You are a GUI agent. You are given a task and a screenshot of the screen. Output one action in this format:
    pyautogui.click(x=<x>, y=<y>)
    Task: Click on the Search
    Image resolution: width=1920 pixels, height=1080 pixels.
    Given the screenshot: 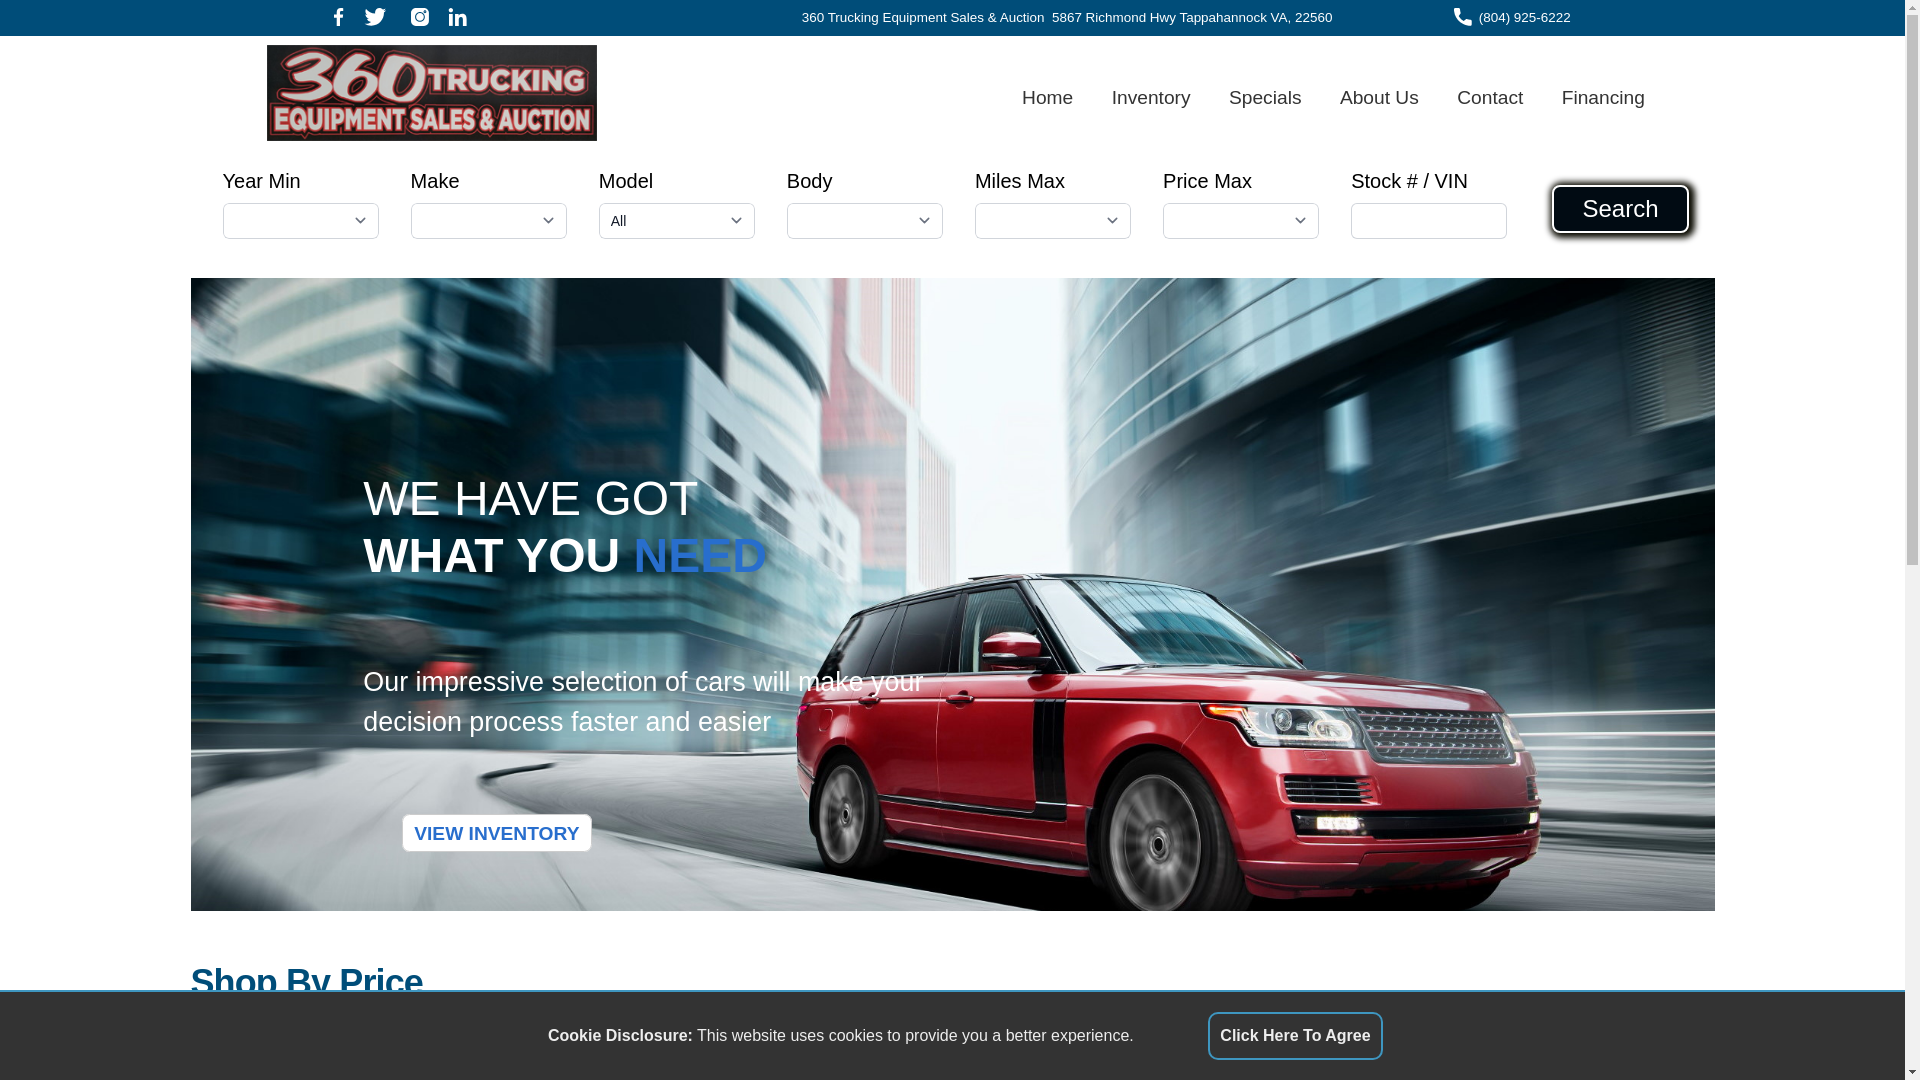 What is the action you would take?
    pyautogui.click(x=857, y=218)
    